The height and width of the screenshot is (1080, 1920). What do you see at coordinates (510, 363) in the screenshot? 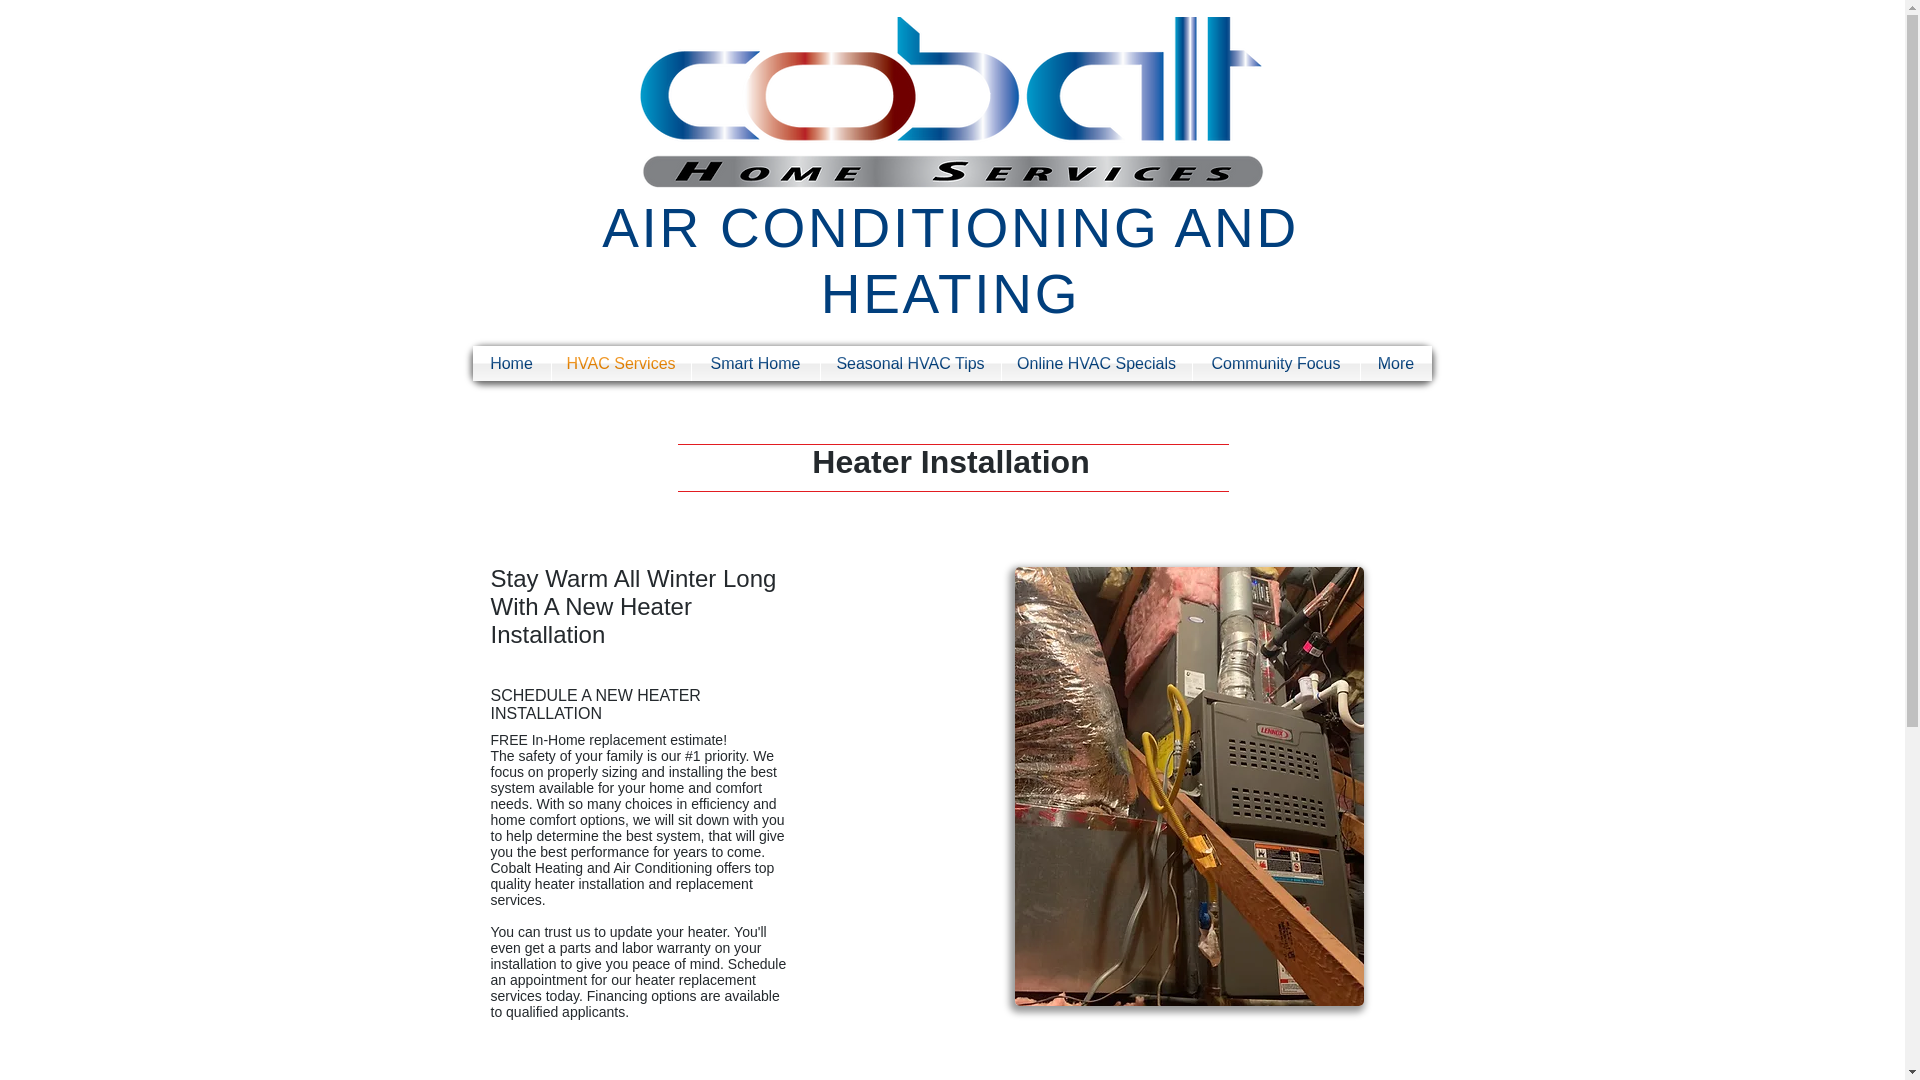
I see `Home` at bounding box center [510, 363].